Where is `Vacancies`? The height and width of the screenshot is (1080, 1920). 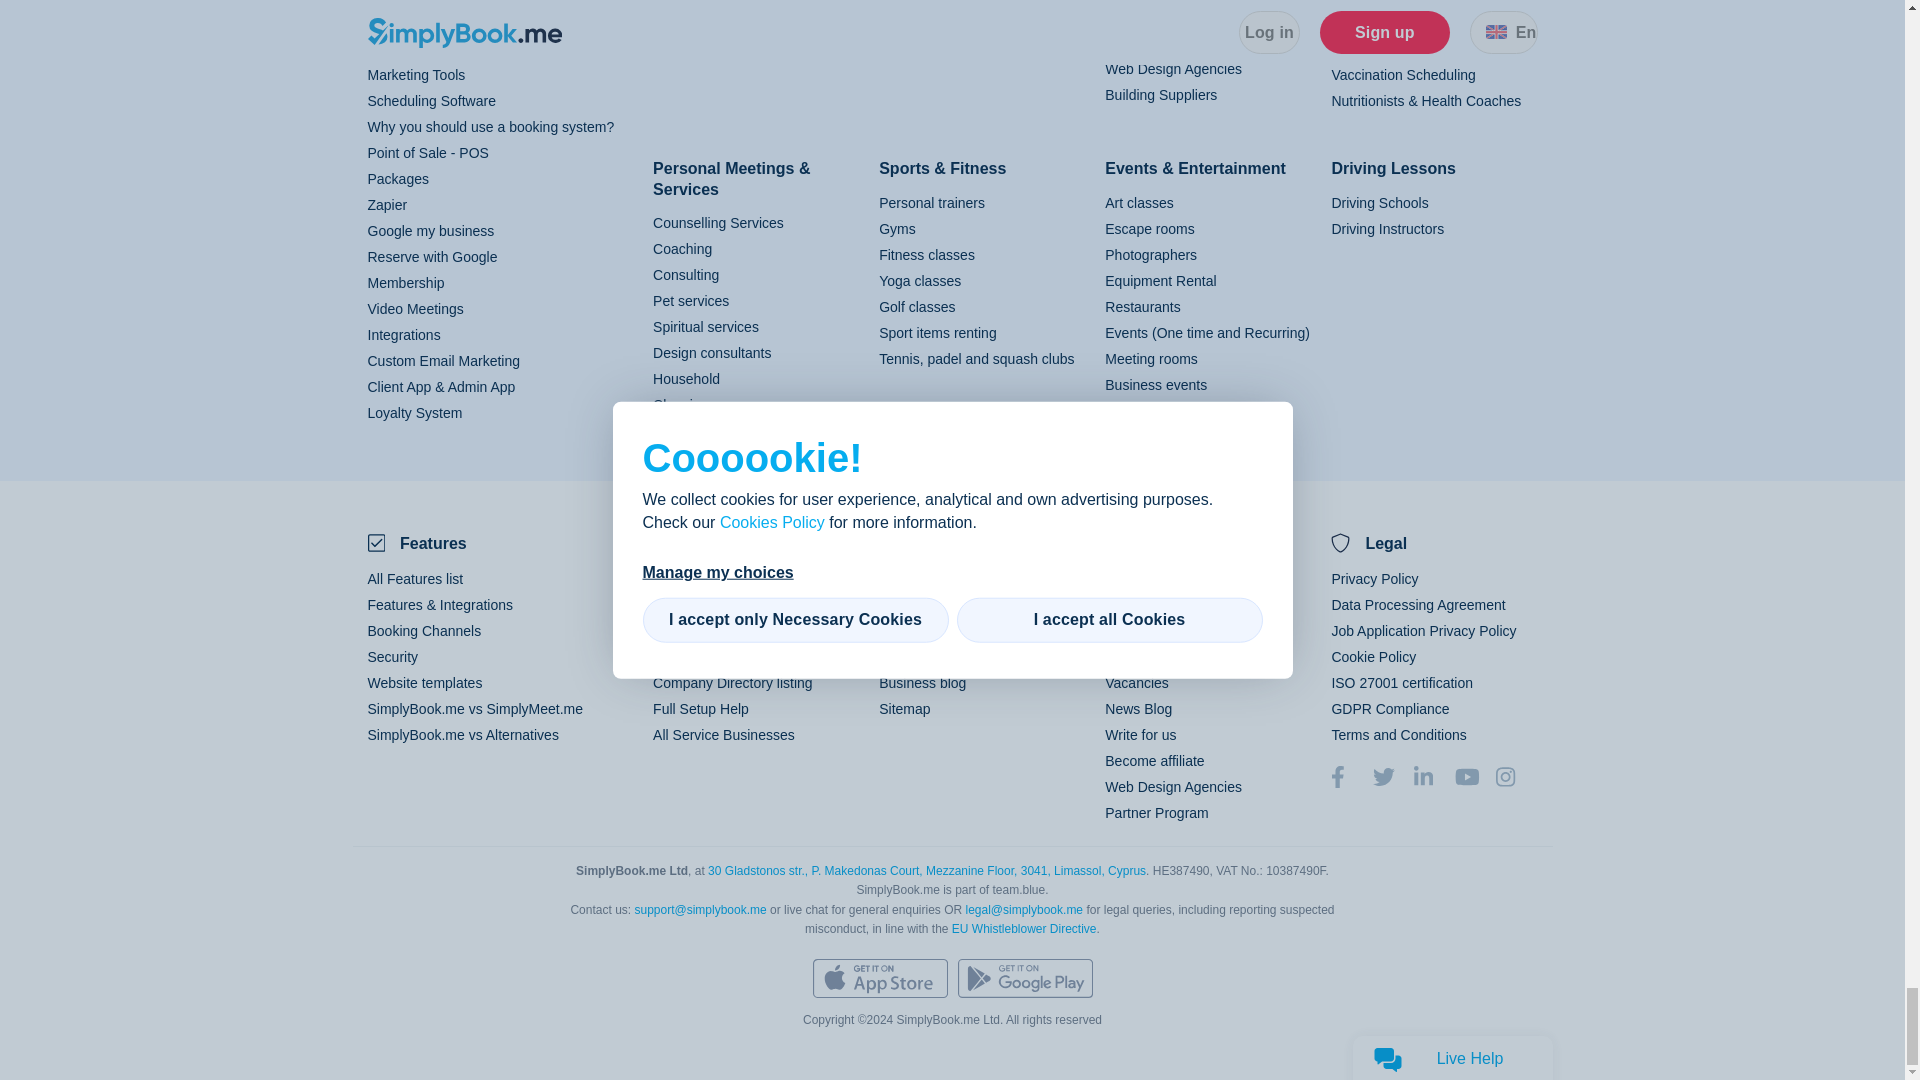
Vacancies is located at coordinates (1137, 683).